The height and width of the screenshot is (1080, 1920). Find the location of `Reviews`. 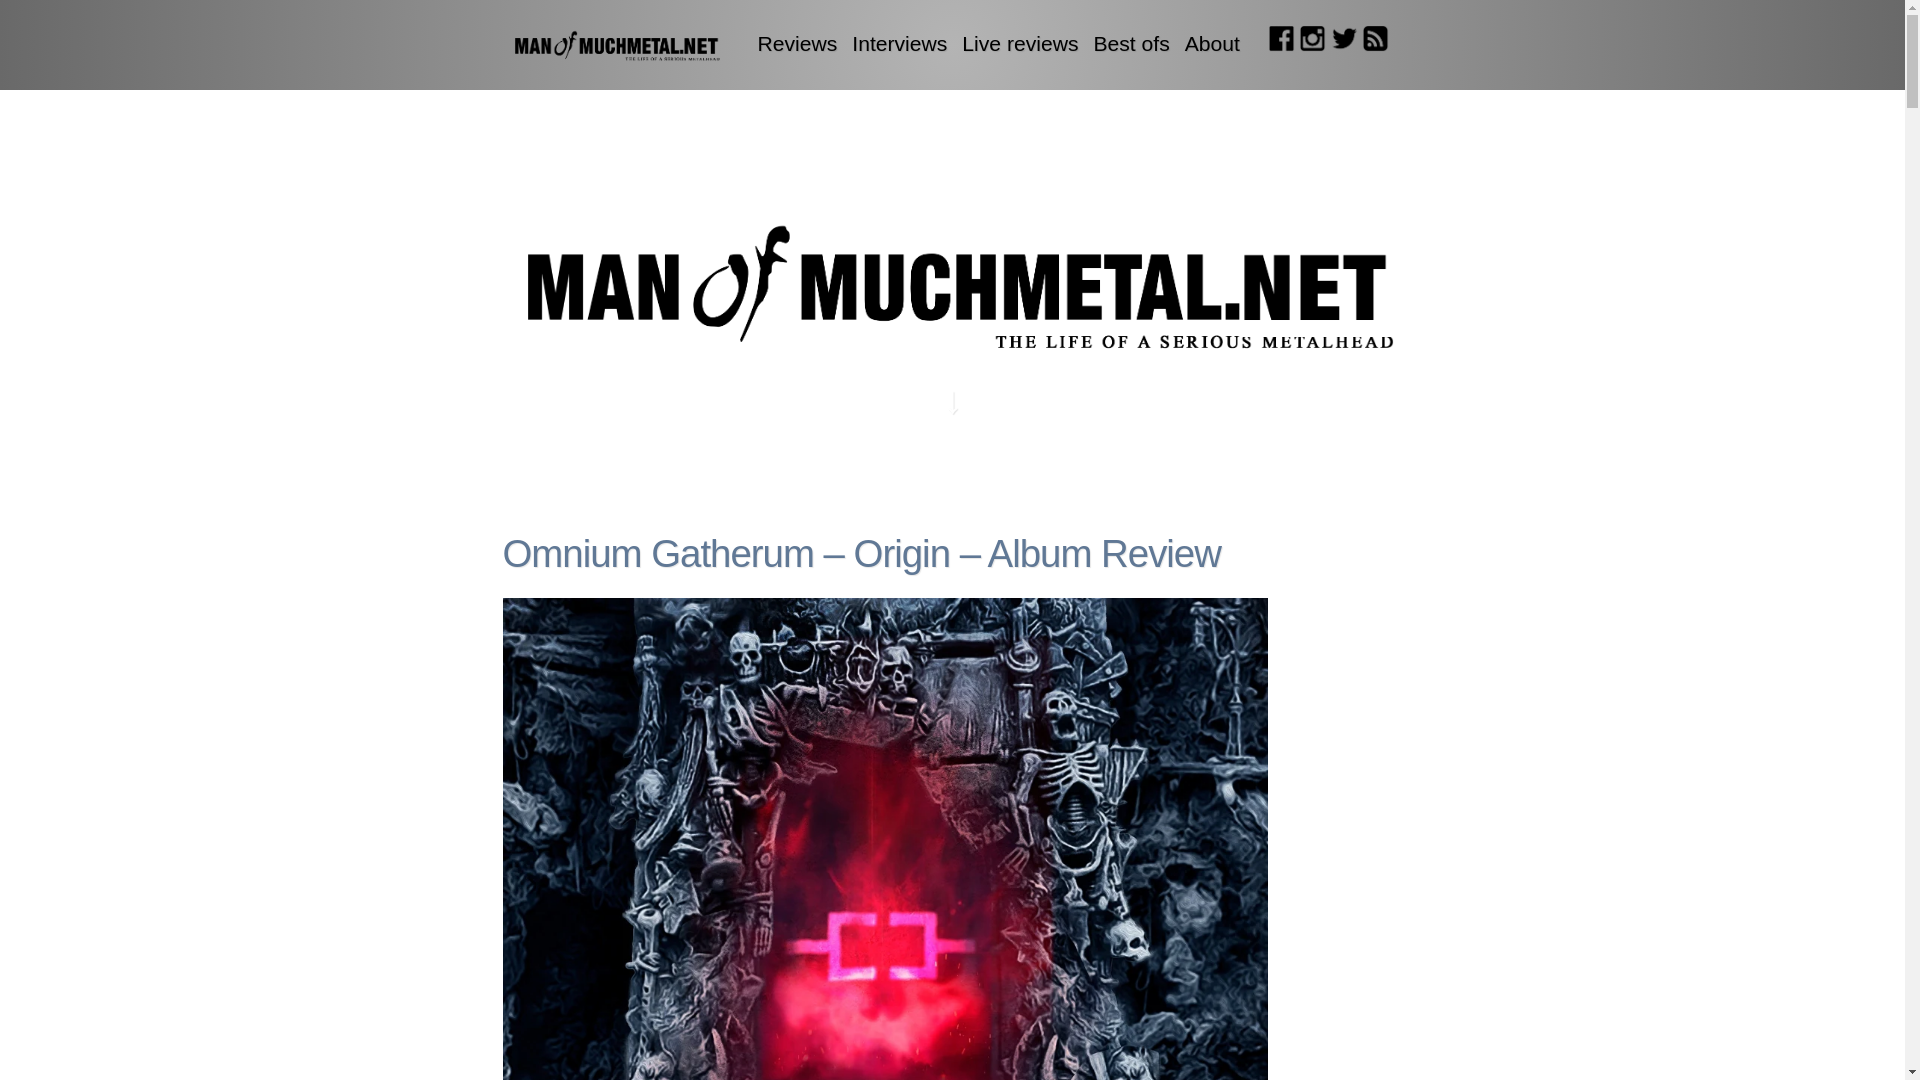

Reviews is located at coordinates (798, 44).